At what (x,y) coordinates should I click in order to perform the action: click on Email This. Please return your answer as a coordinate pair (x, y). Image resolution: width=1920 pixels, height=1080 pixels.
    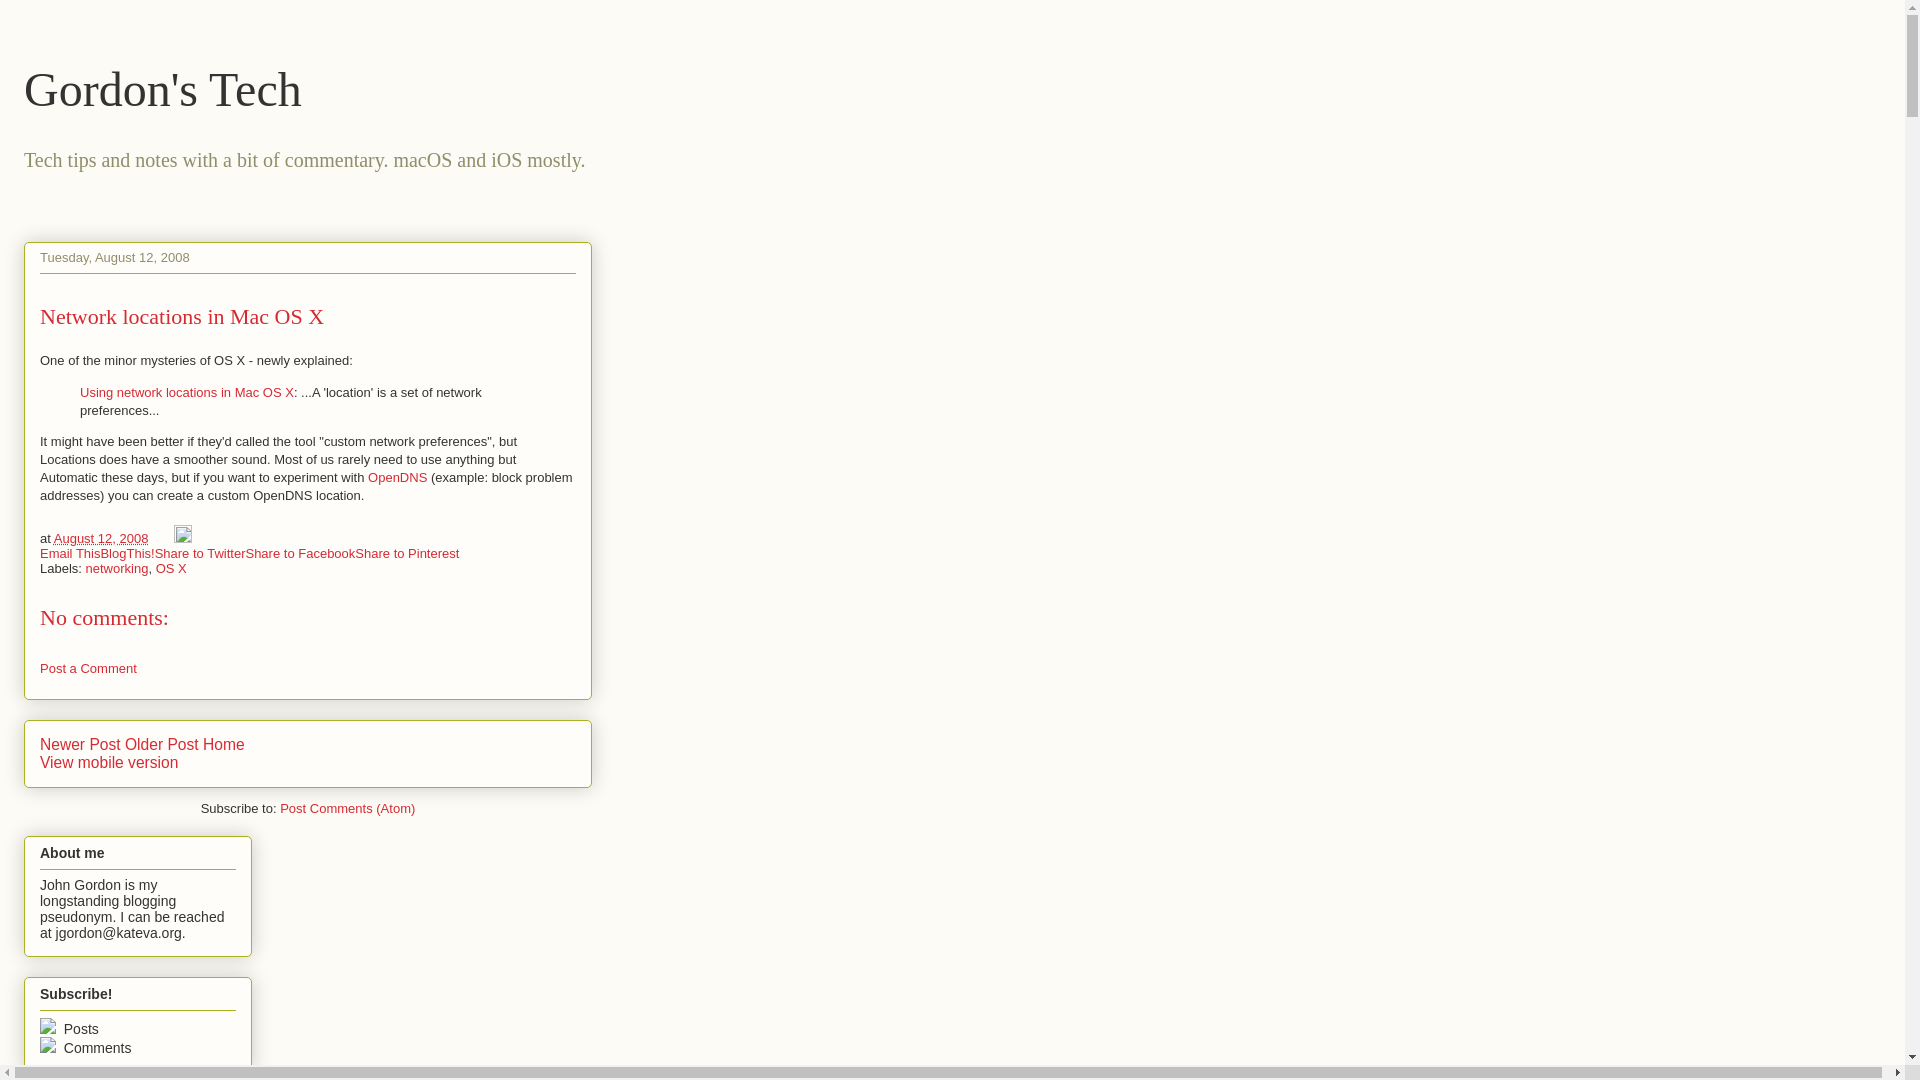
    Looking at the image, I should click on (70, 553).